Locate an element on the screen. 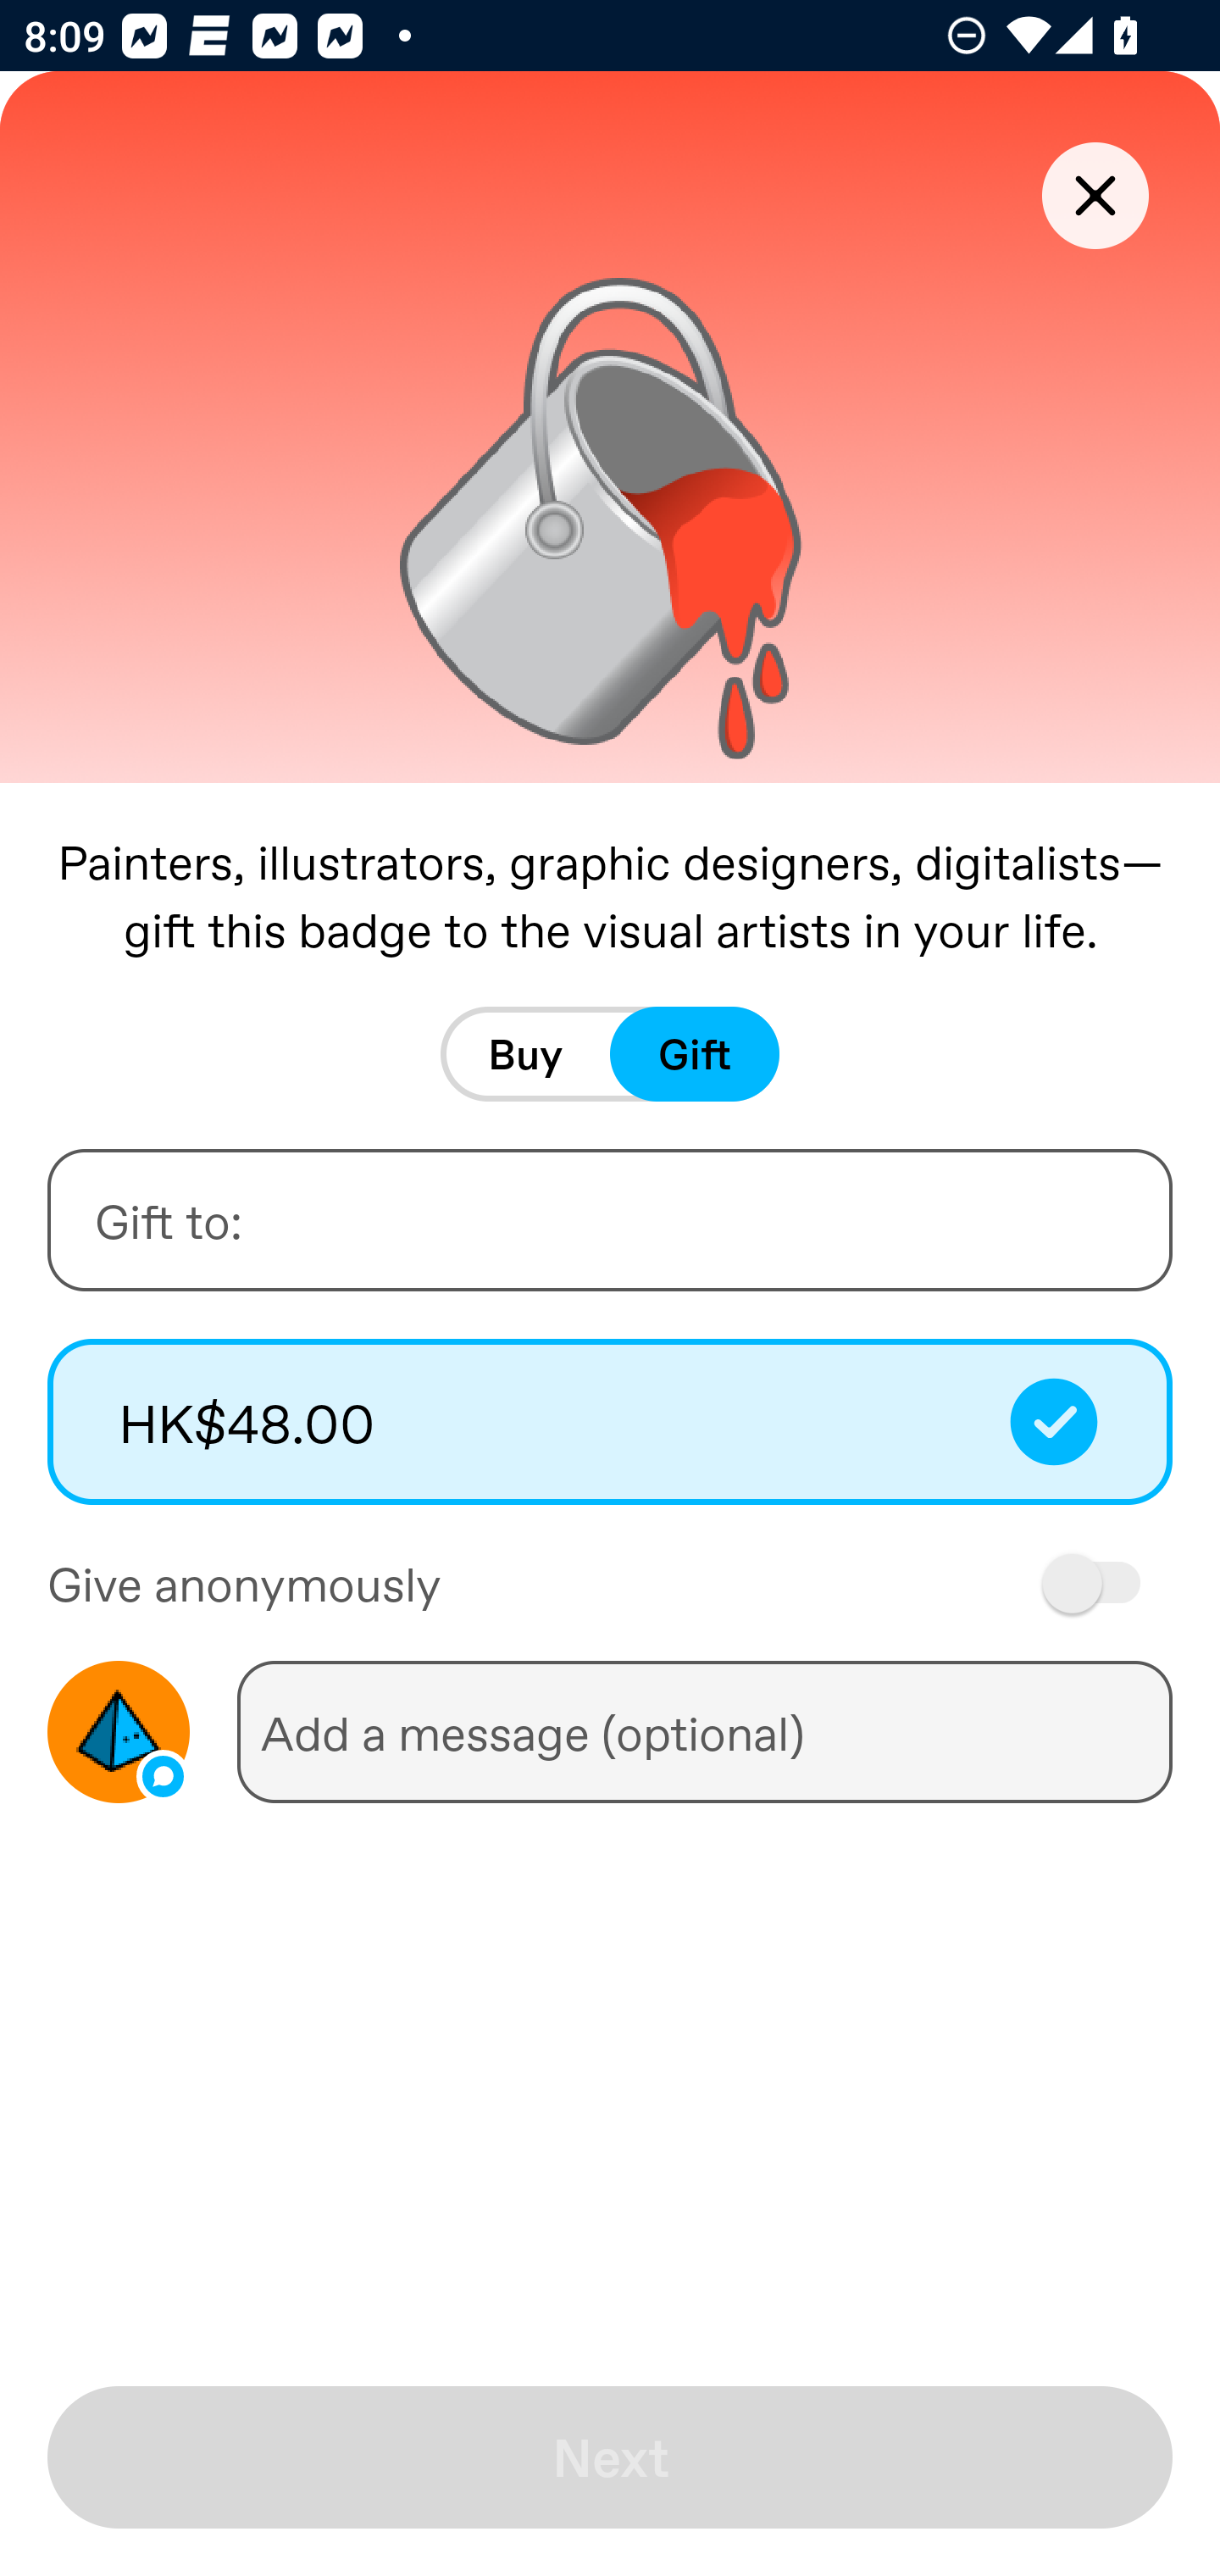 The image size is (1220, 2576). Next is located at coordinates (610, 2457).